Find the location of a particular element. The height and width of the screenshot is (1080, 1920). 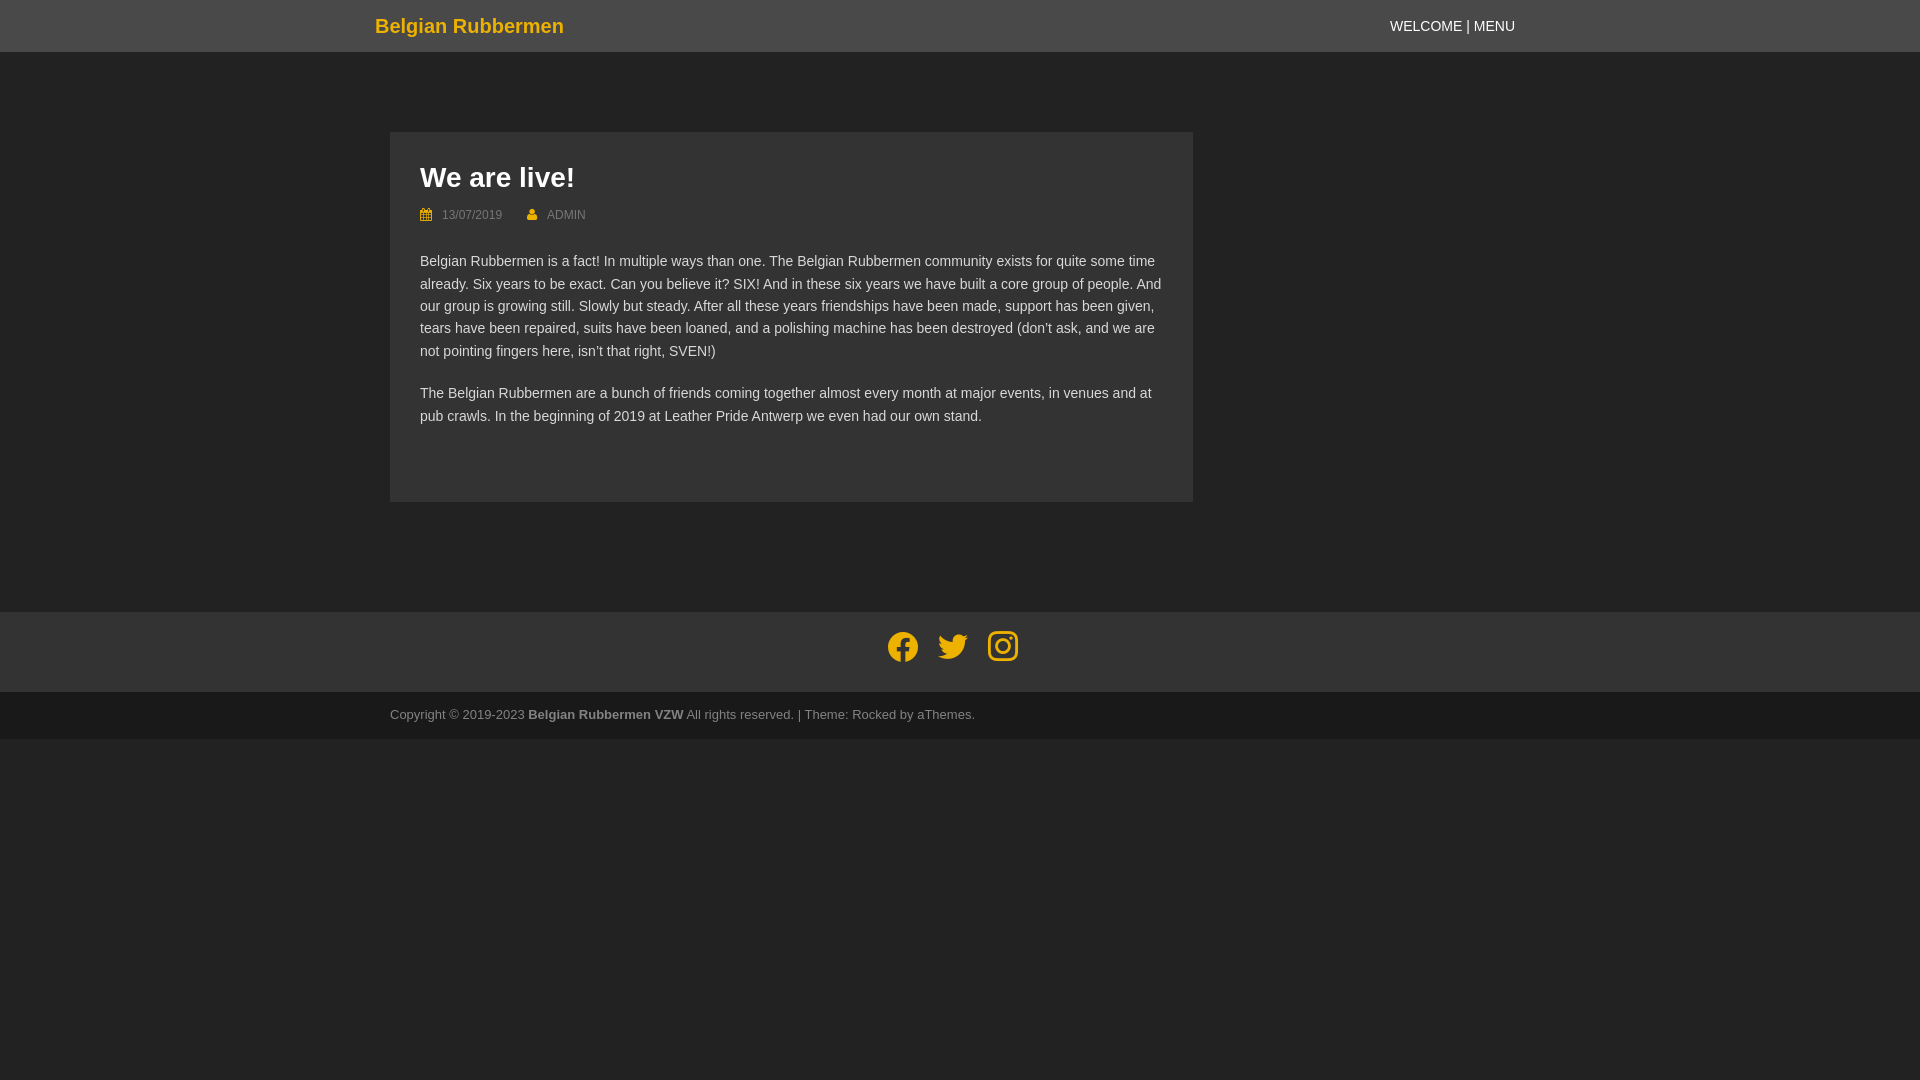

twitter is located at coordinates (953, 646).